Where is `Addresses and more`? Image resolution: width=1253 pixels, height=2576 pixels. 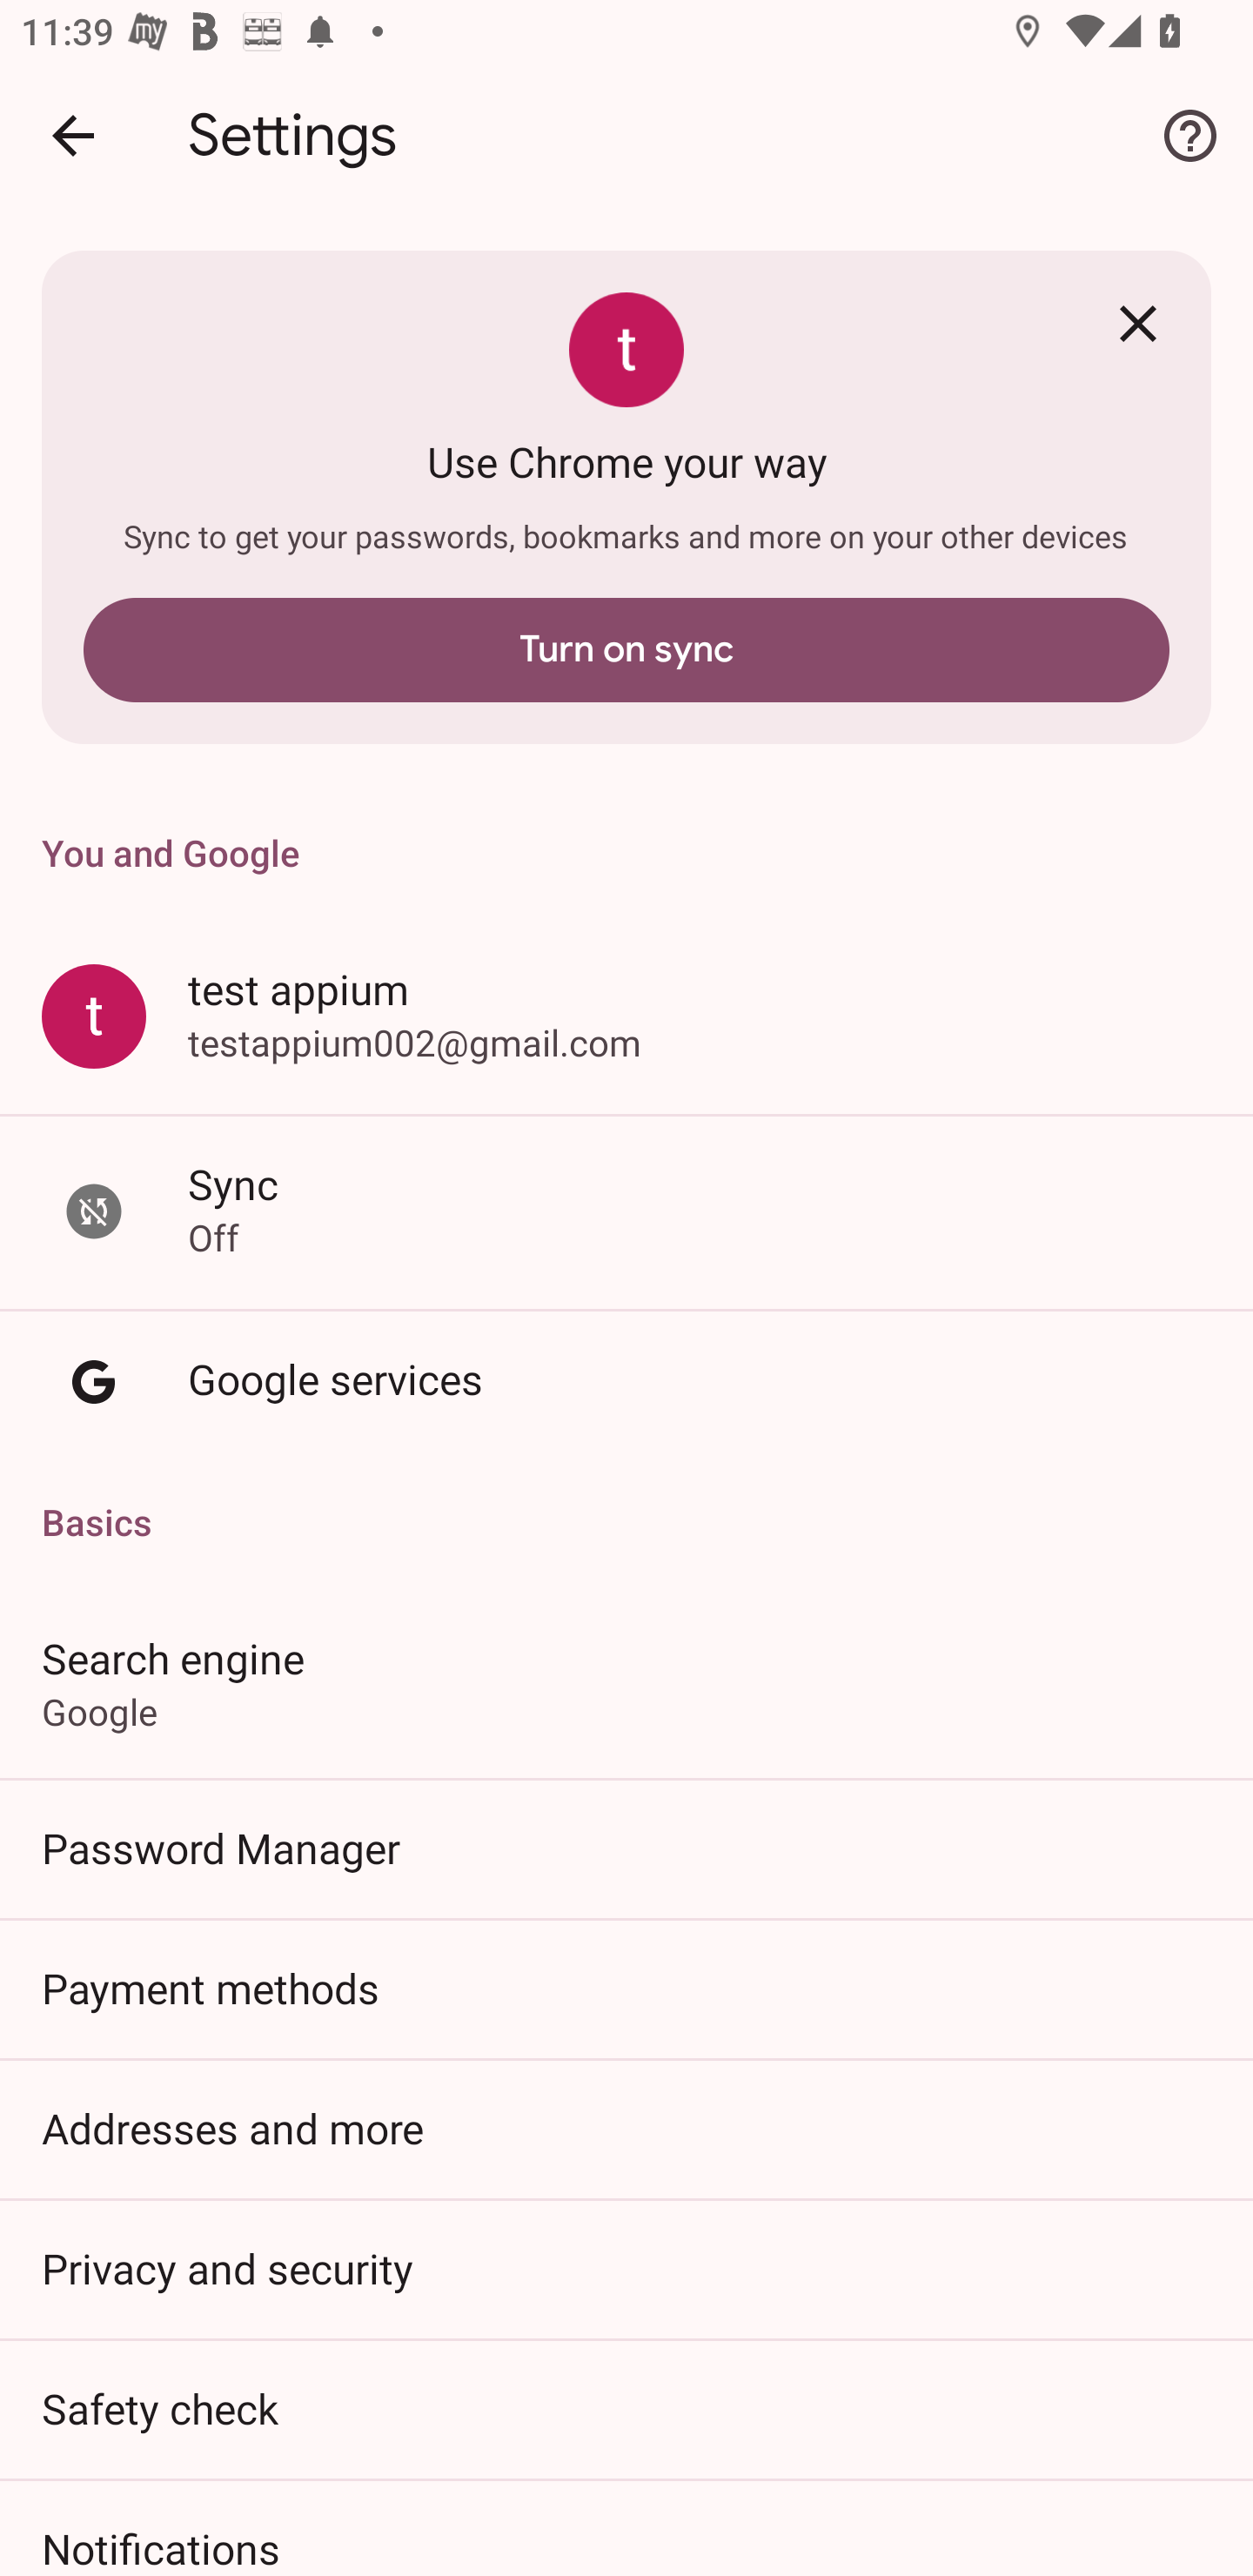
Addresses and more is located at coordinates (626, 2127).